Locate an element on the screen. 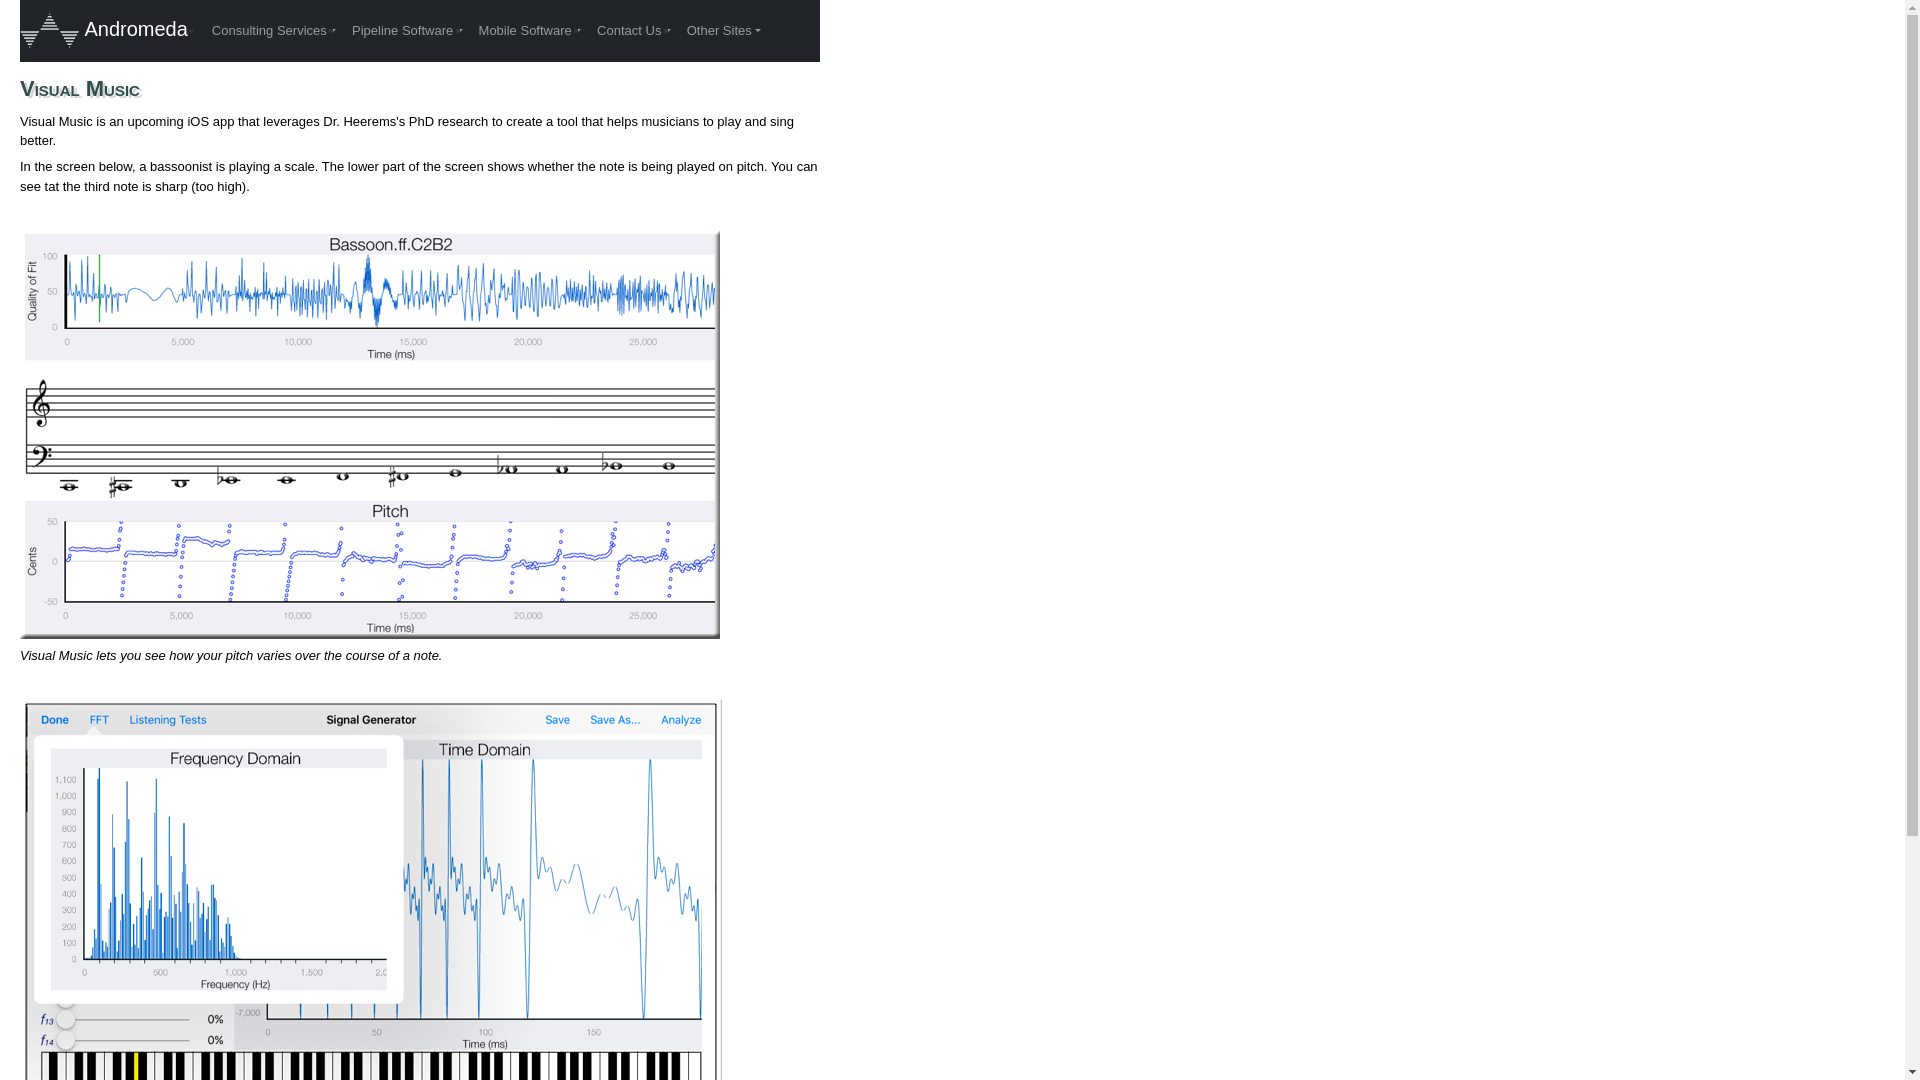 The width and height of the screenshot is (1920, 1080). Other Sites is located at coordinates (724, 31).